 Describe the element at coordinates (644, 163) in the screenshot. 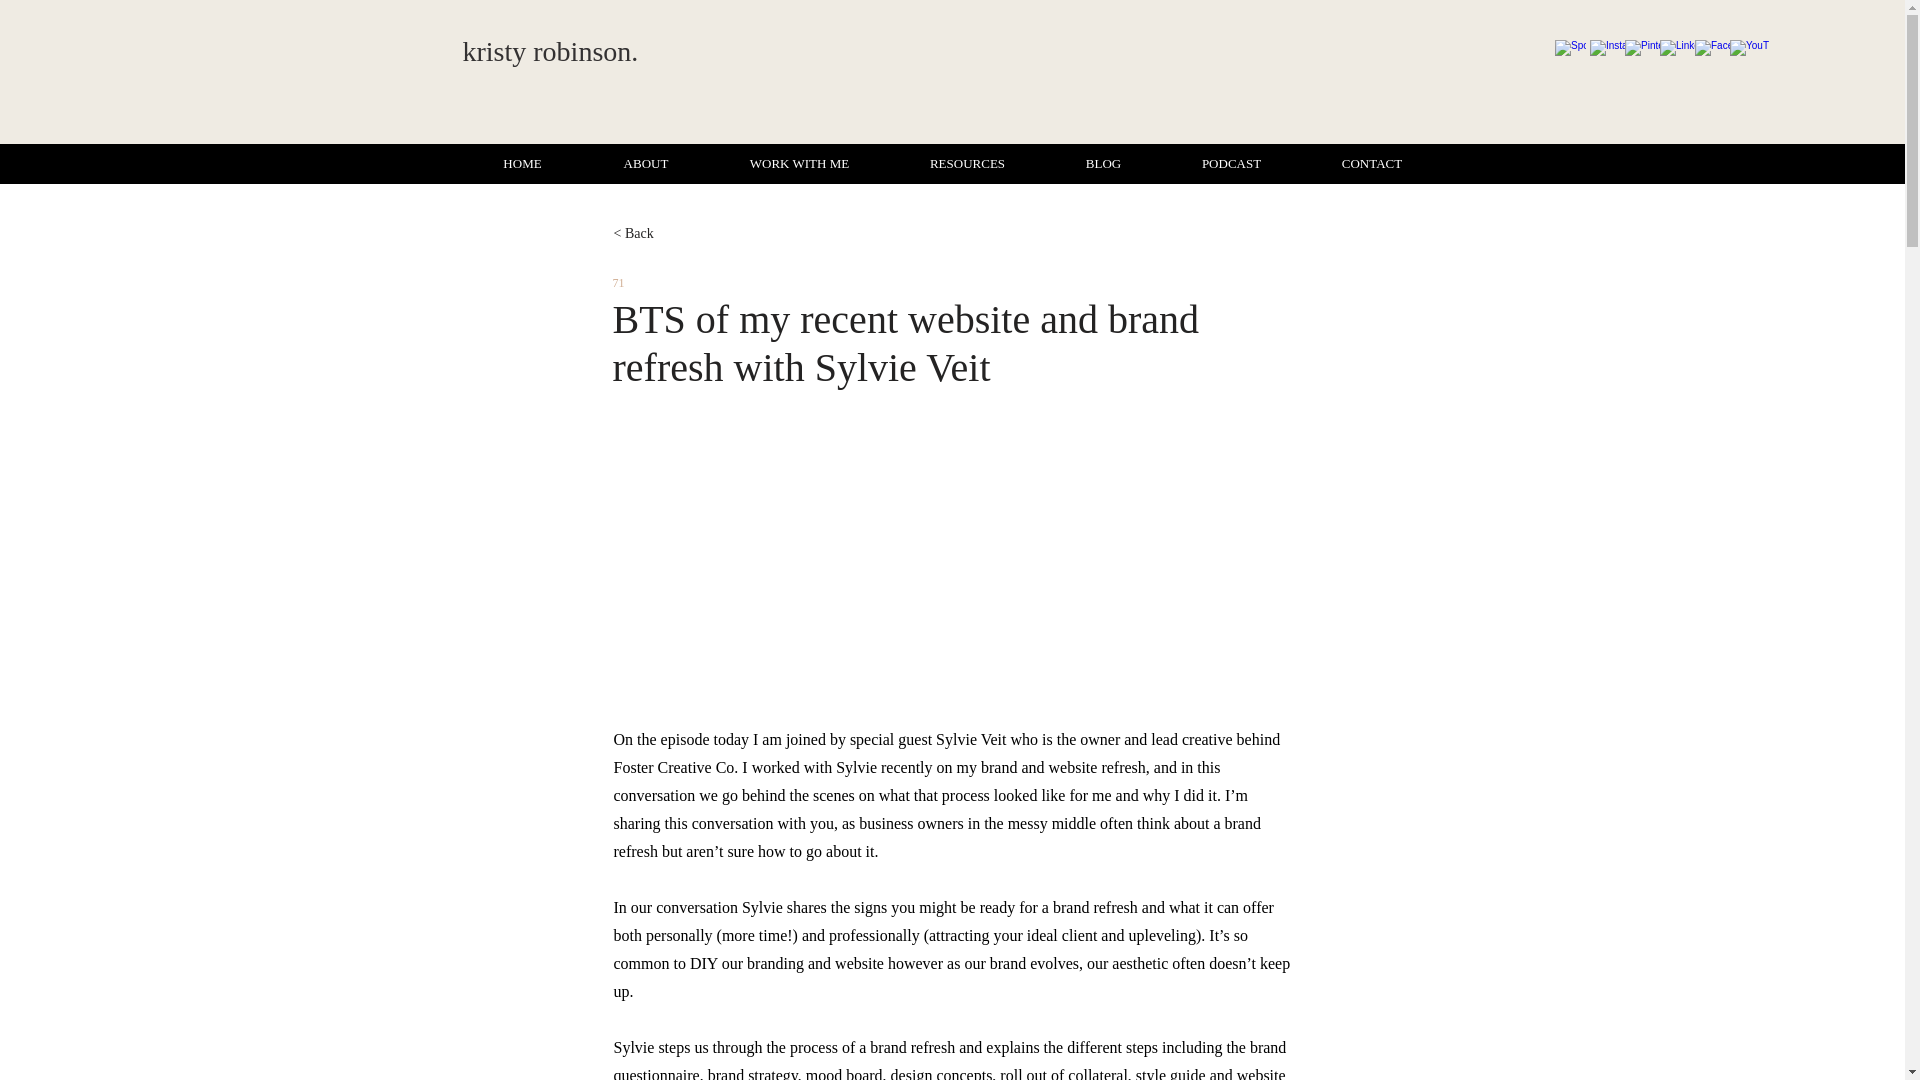

I see `ABOUT` at that location.